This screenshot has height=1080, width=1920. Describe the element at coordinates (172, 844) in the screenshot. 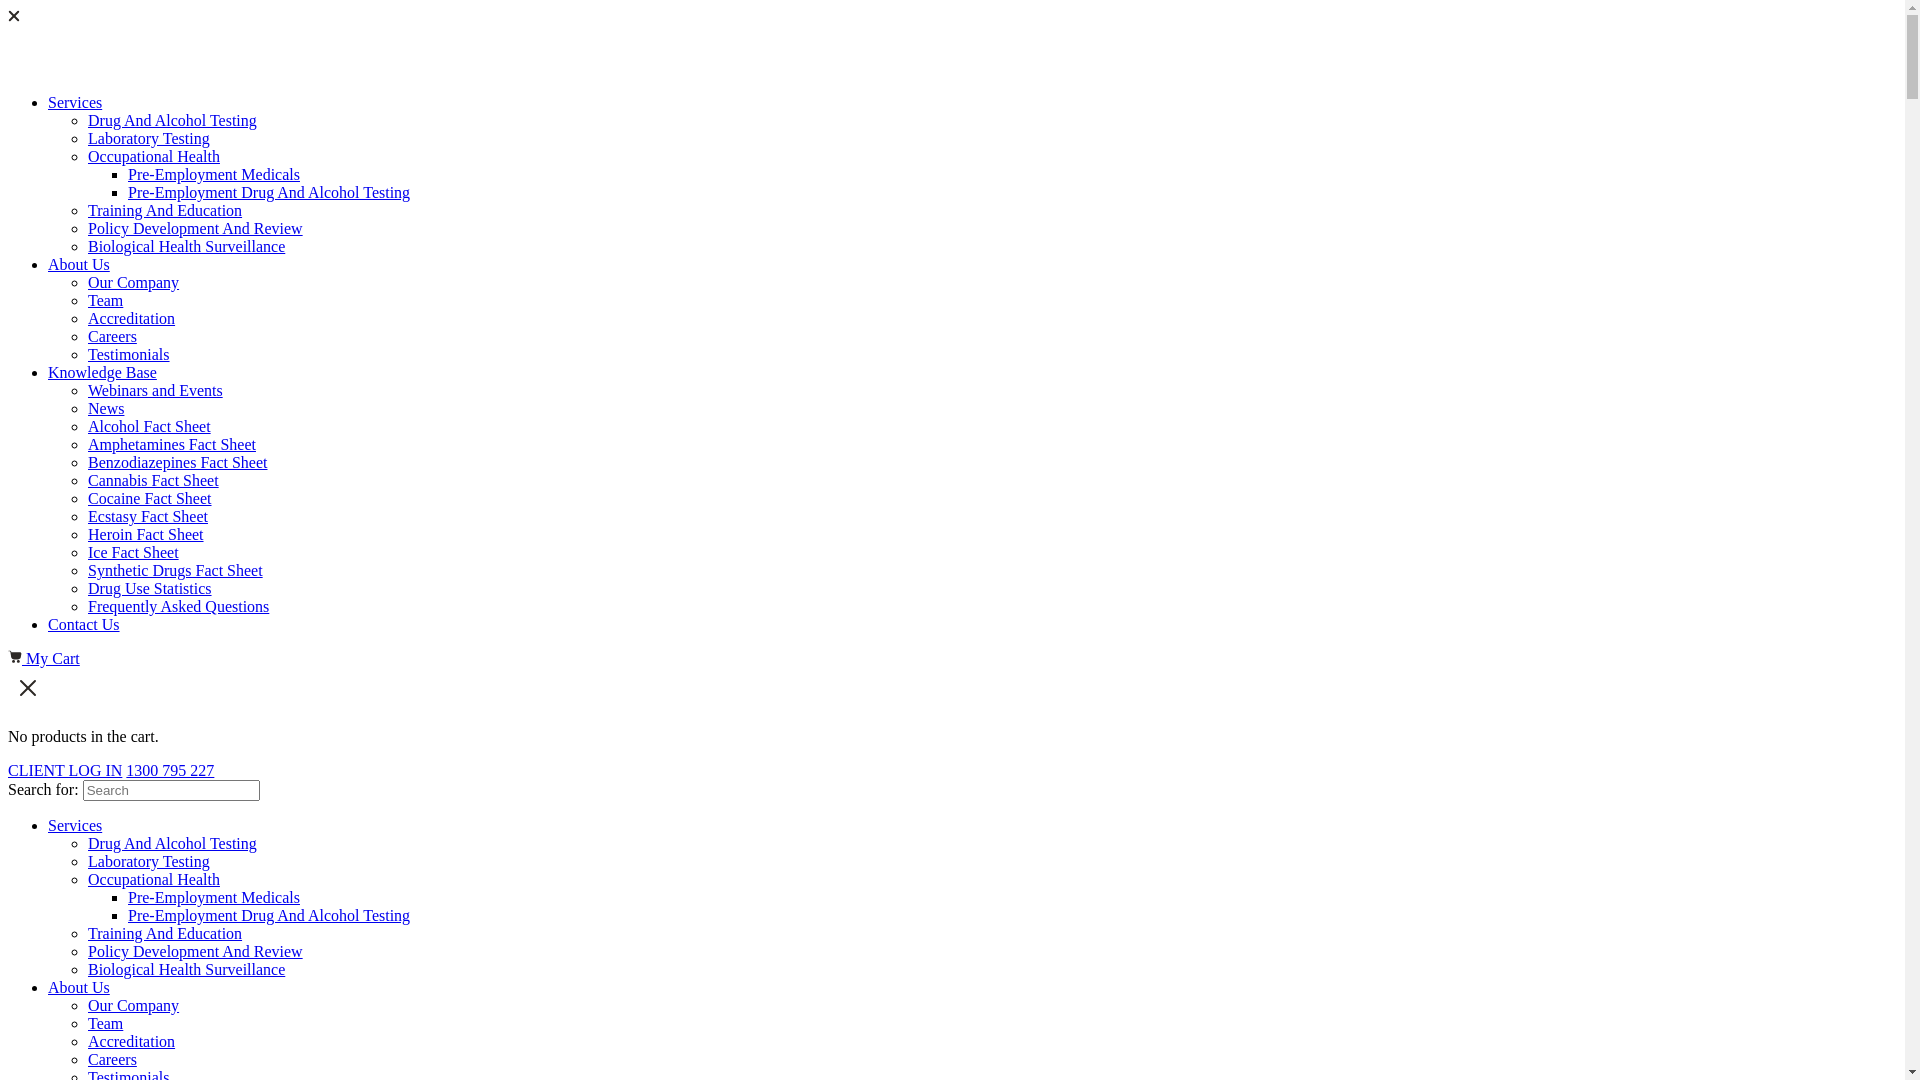

I see `Drug And Alcohol Testing` at that location.